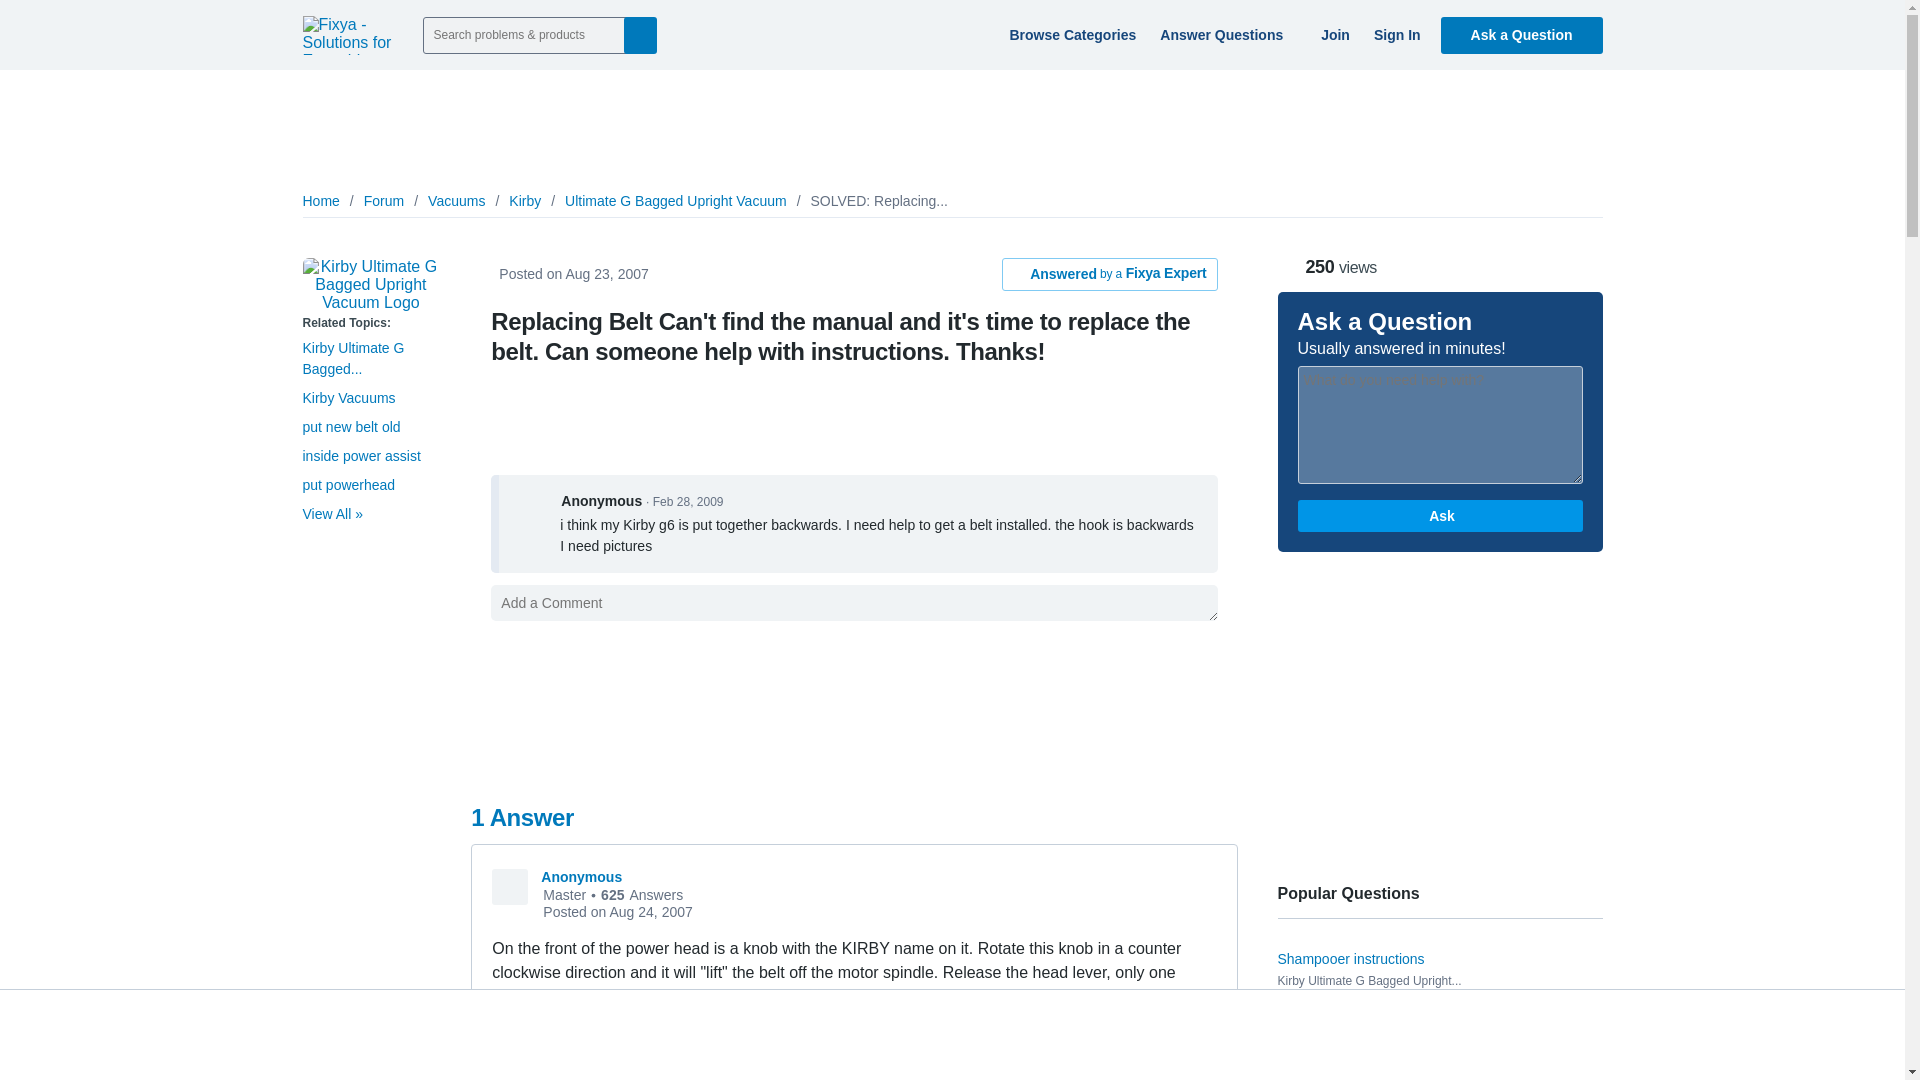 The width and height of the screenshot is (1920, 1080). Describe the element at coordinates (676, 201) in the screenshot. I see `Ultimate G Bagged Upright Vacuum` at that location.